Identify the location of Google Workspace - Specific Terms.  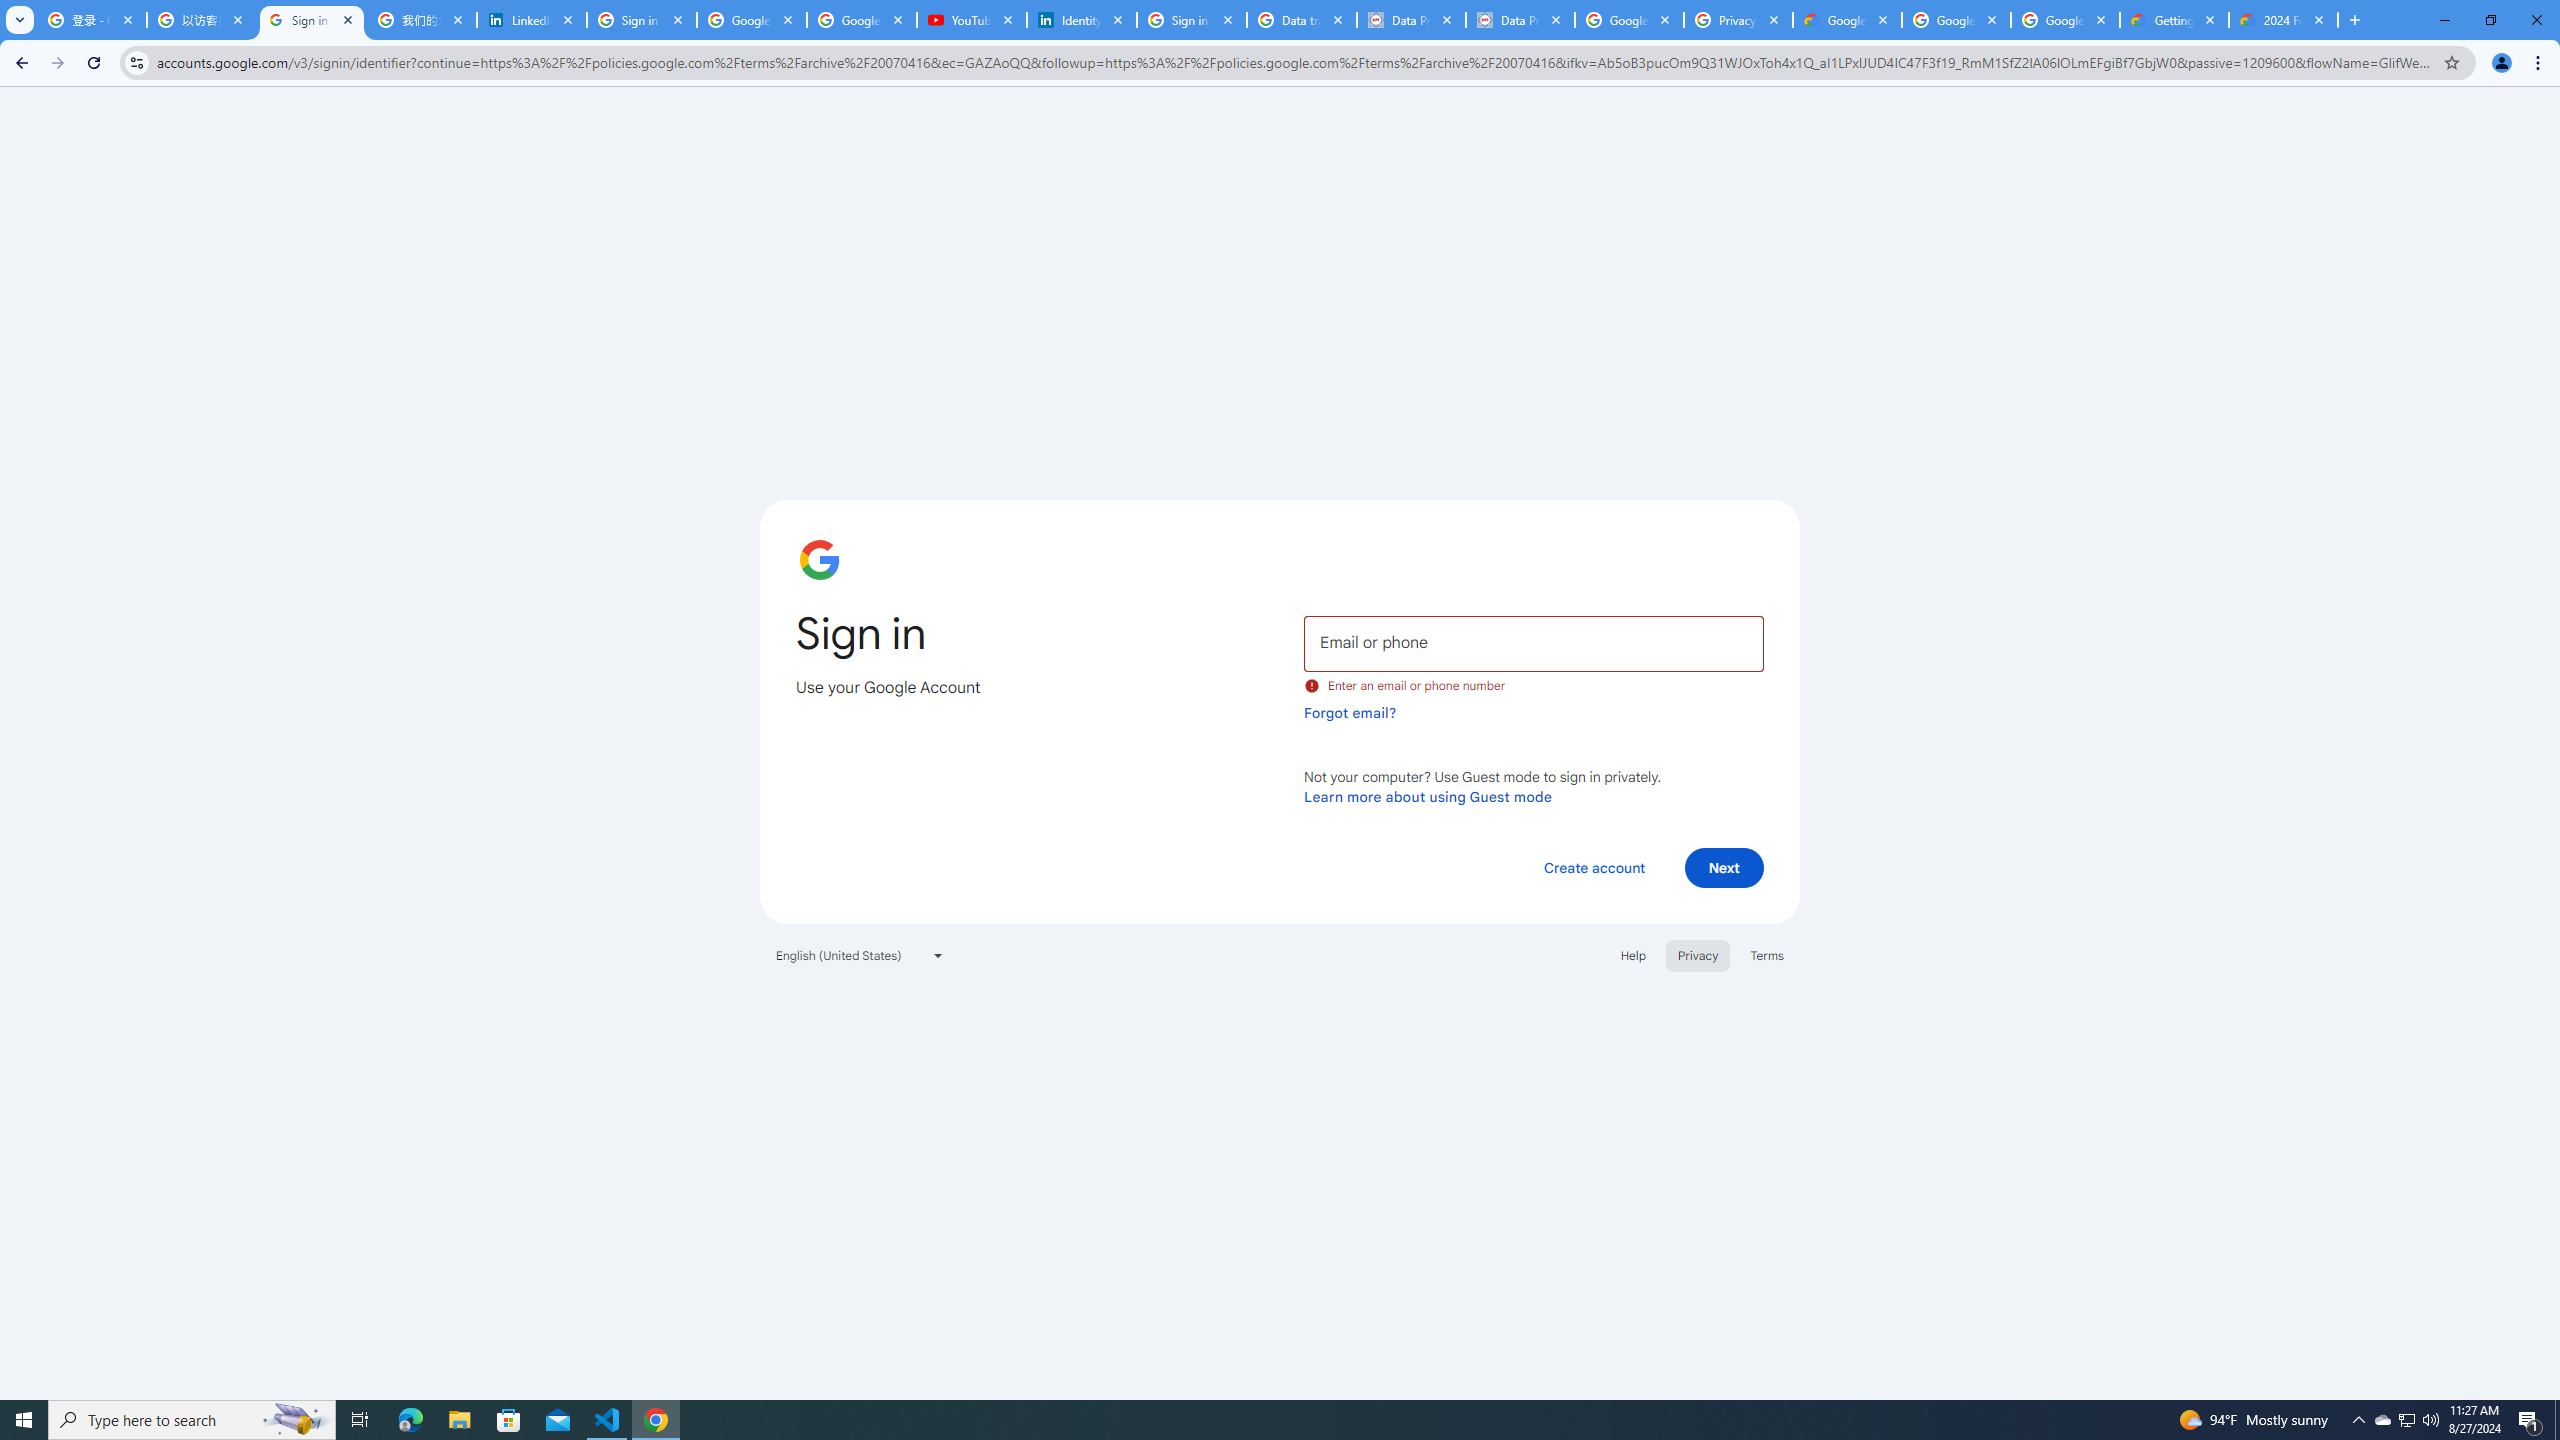
(2065, 20).